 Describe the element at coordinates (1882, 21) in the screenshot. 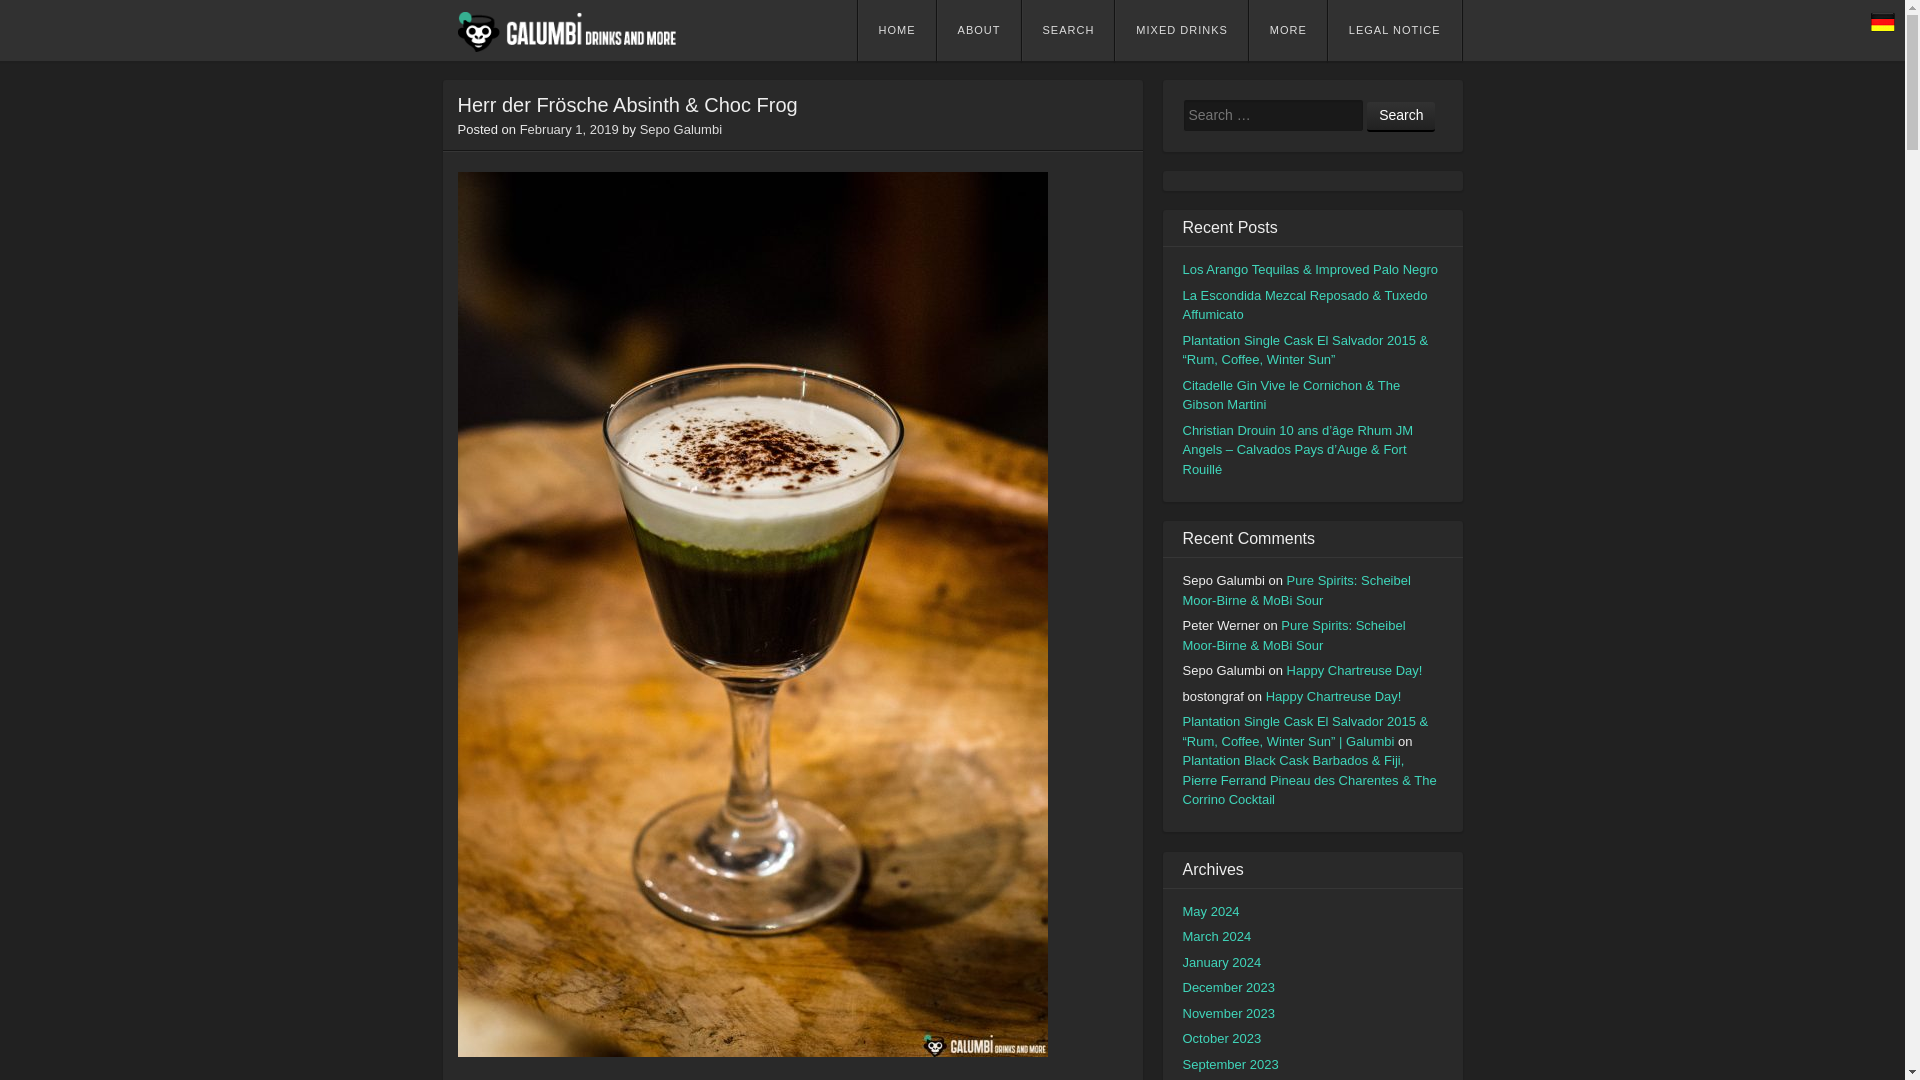

I see `German ` at that location.